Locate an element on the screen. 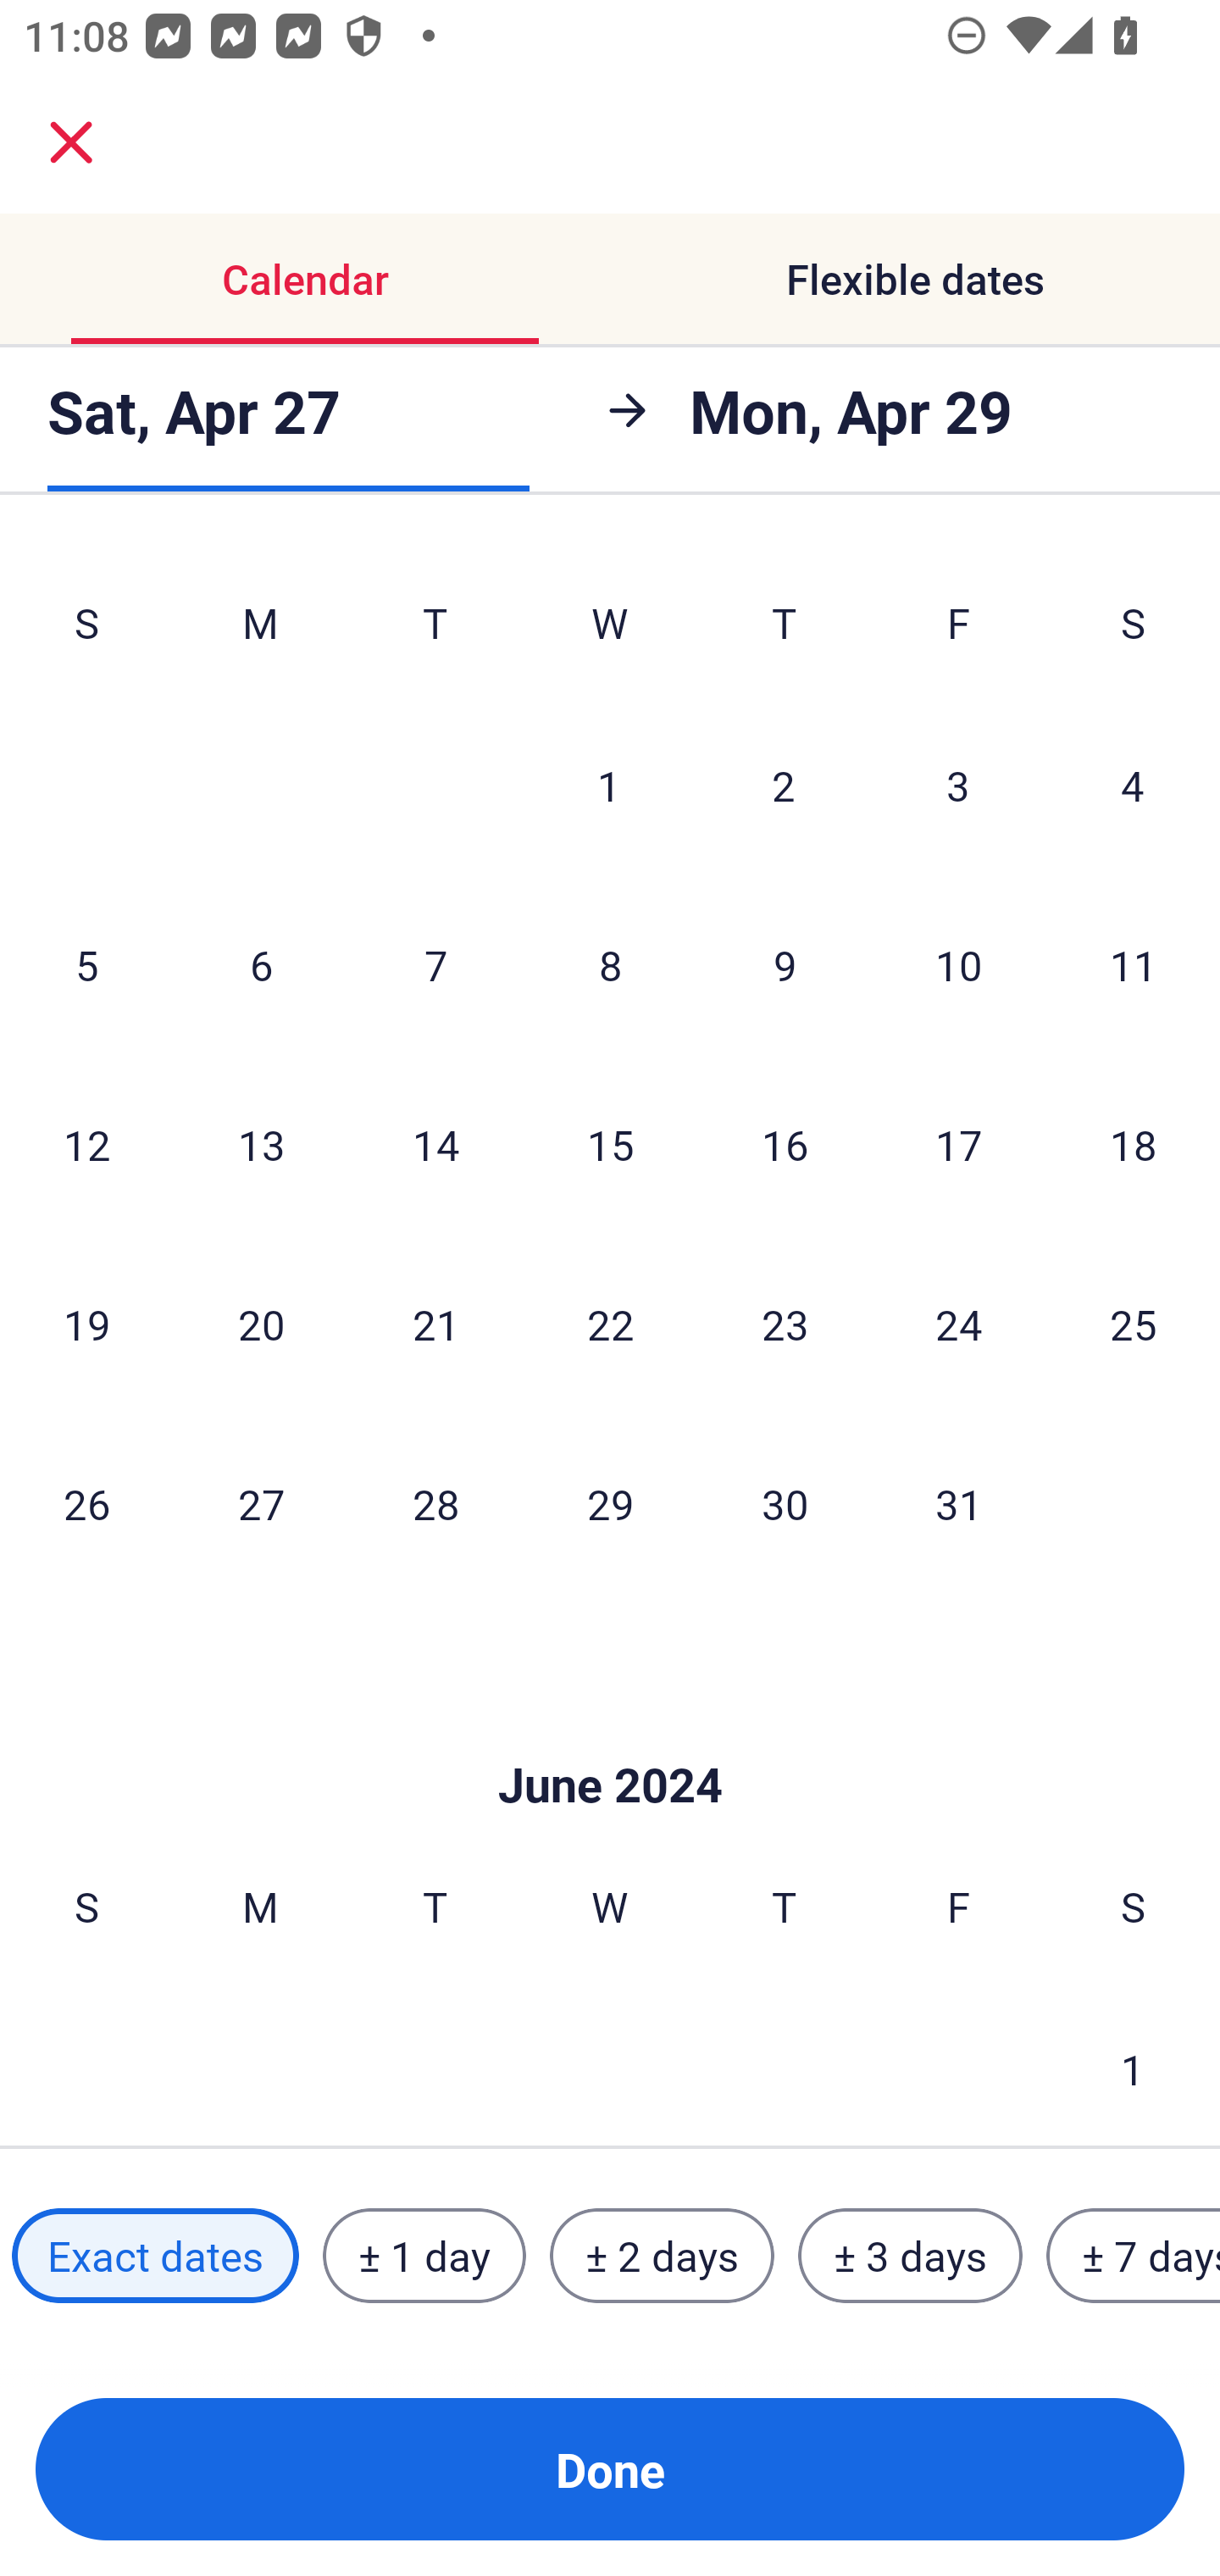 The height and width of the screenshot is (2576, 1220). 22 Wednesday, May 22, 2024 is located at coordinates (610, 1324).